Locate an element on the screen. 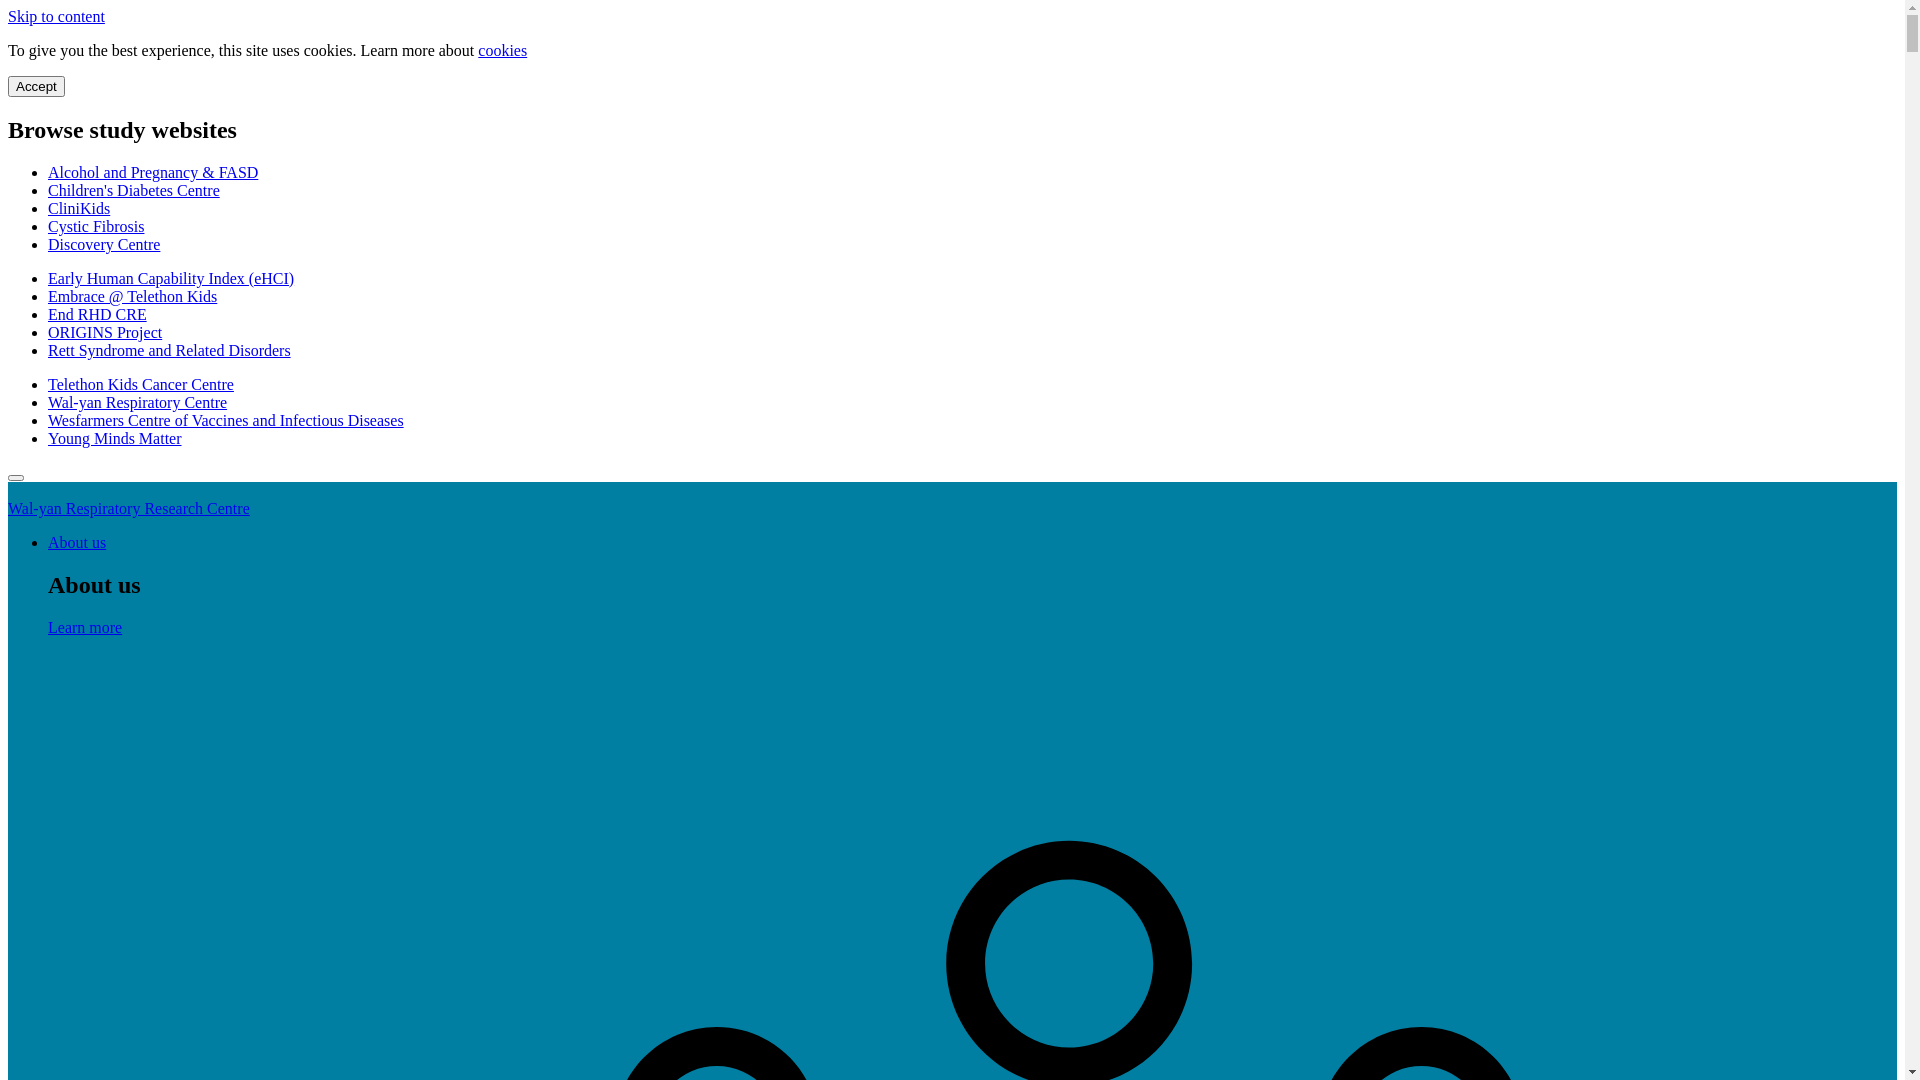 The image size is (1920, 1080). CliniKids is located at coordinates (79, 208).